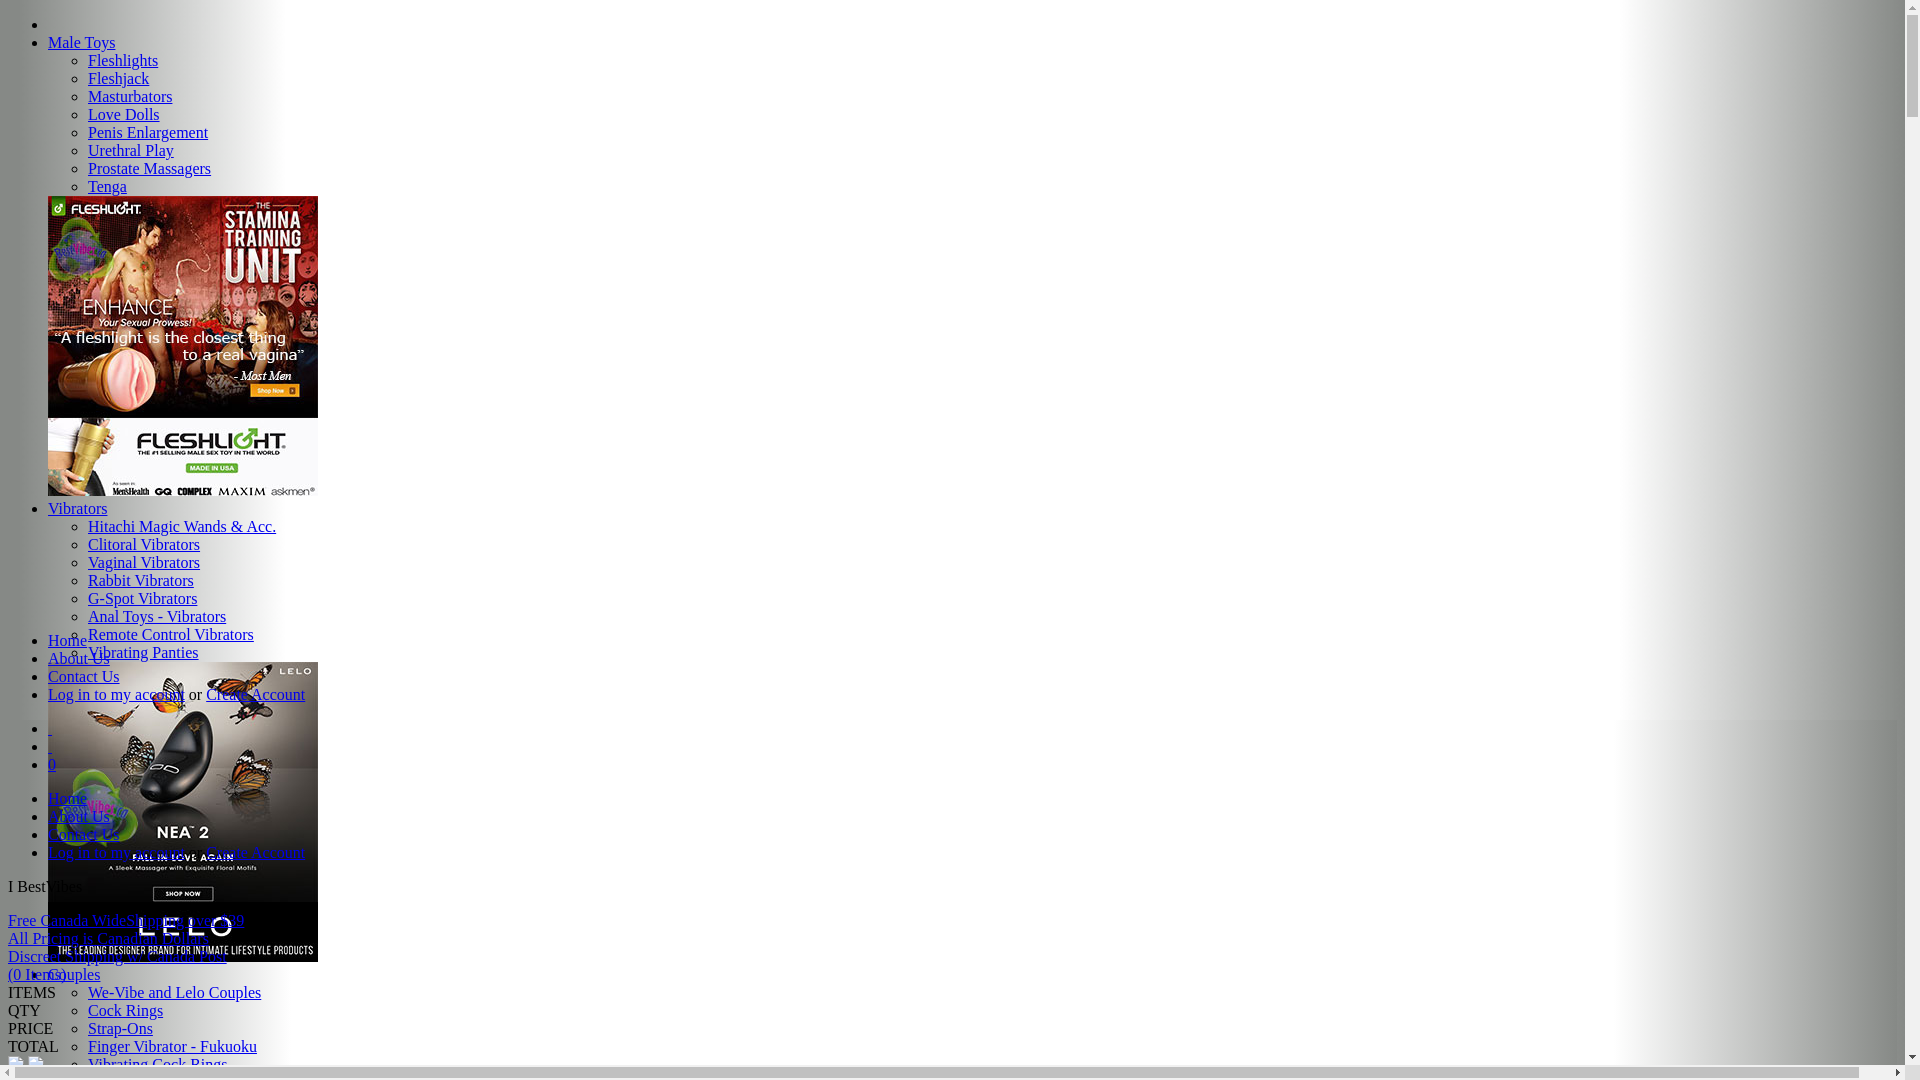 The height and width of the screenshot is (1080, 1920). I want to click on Anal Toys - Vibrators, so click(157, 616).